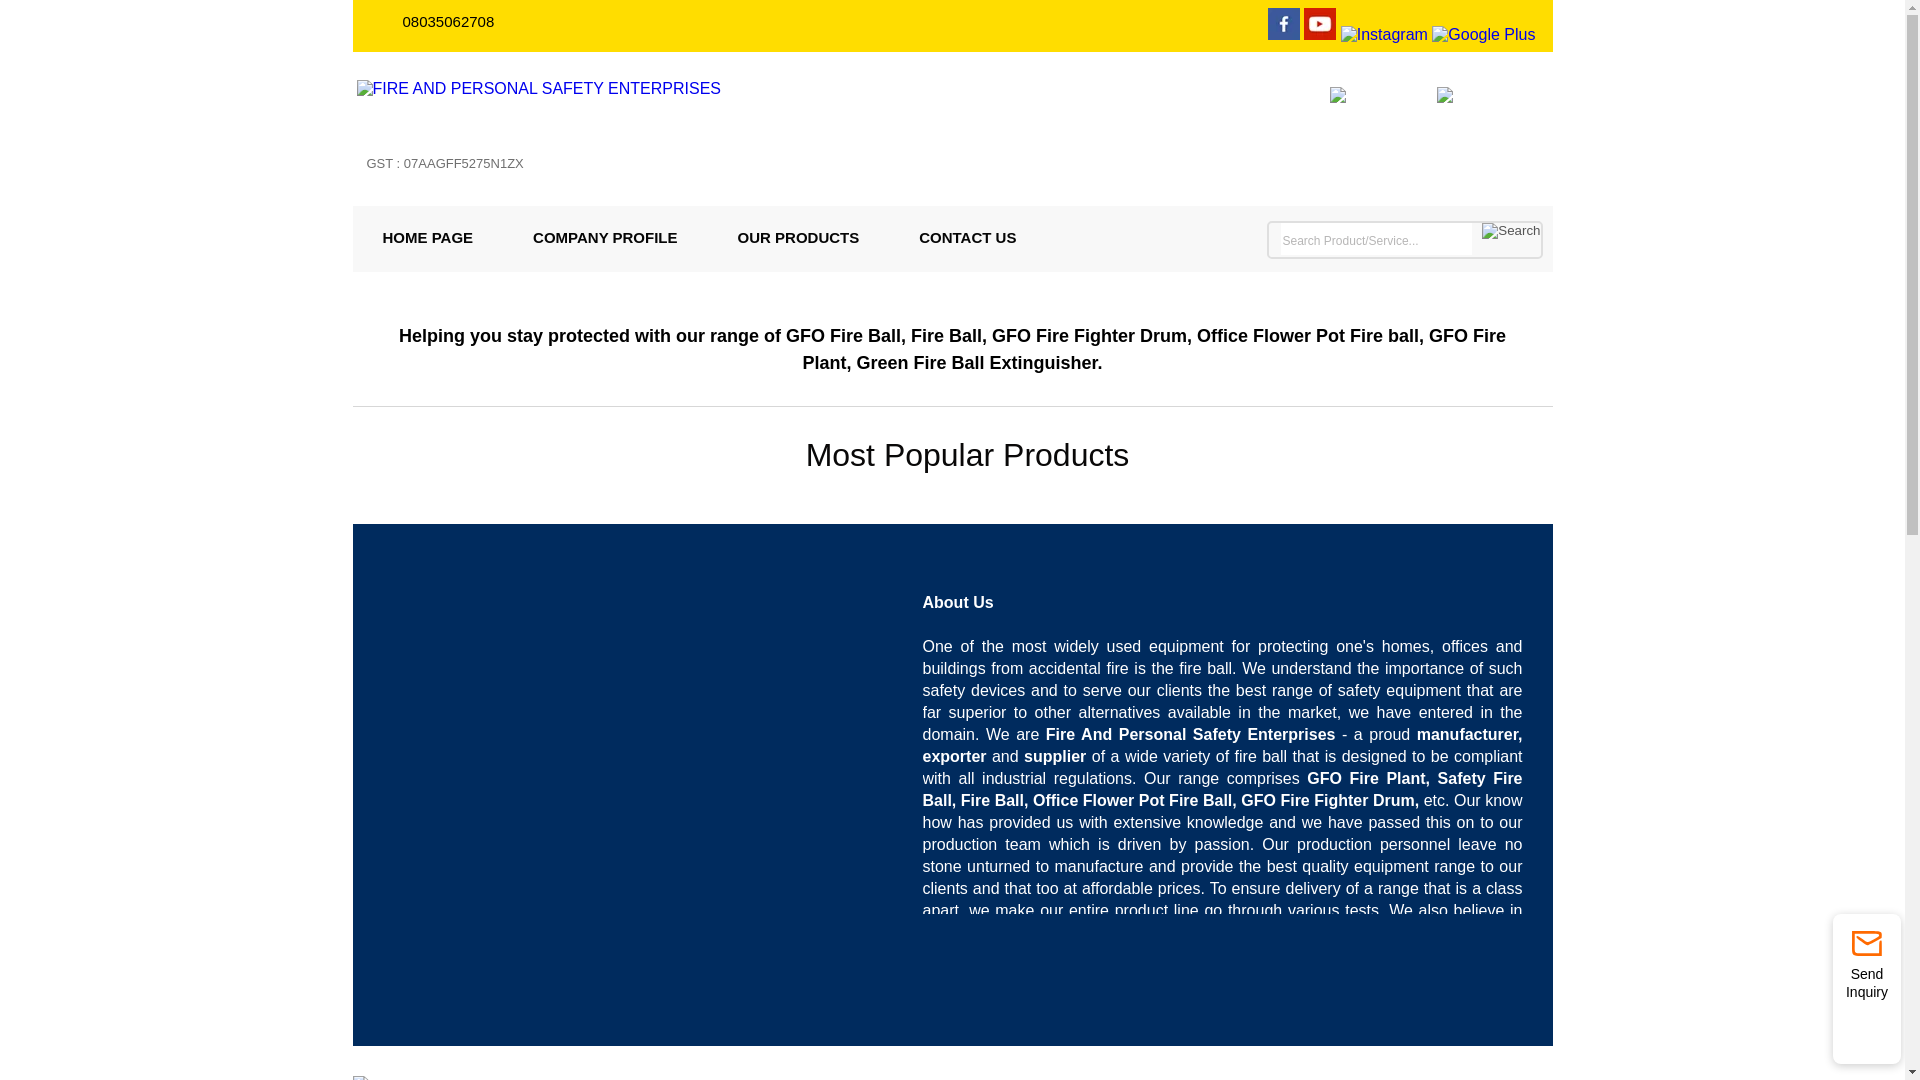 Image resolution: width=1920 pixels, height=1080 pixels. I want to click on CONTACT US, so click(967, 237).